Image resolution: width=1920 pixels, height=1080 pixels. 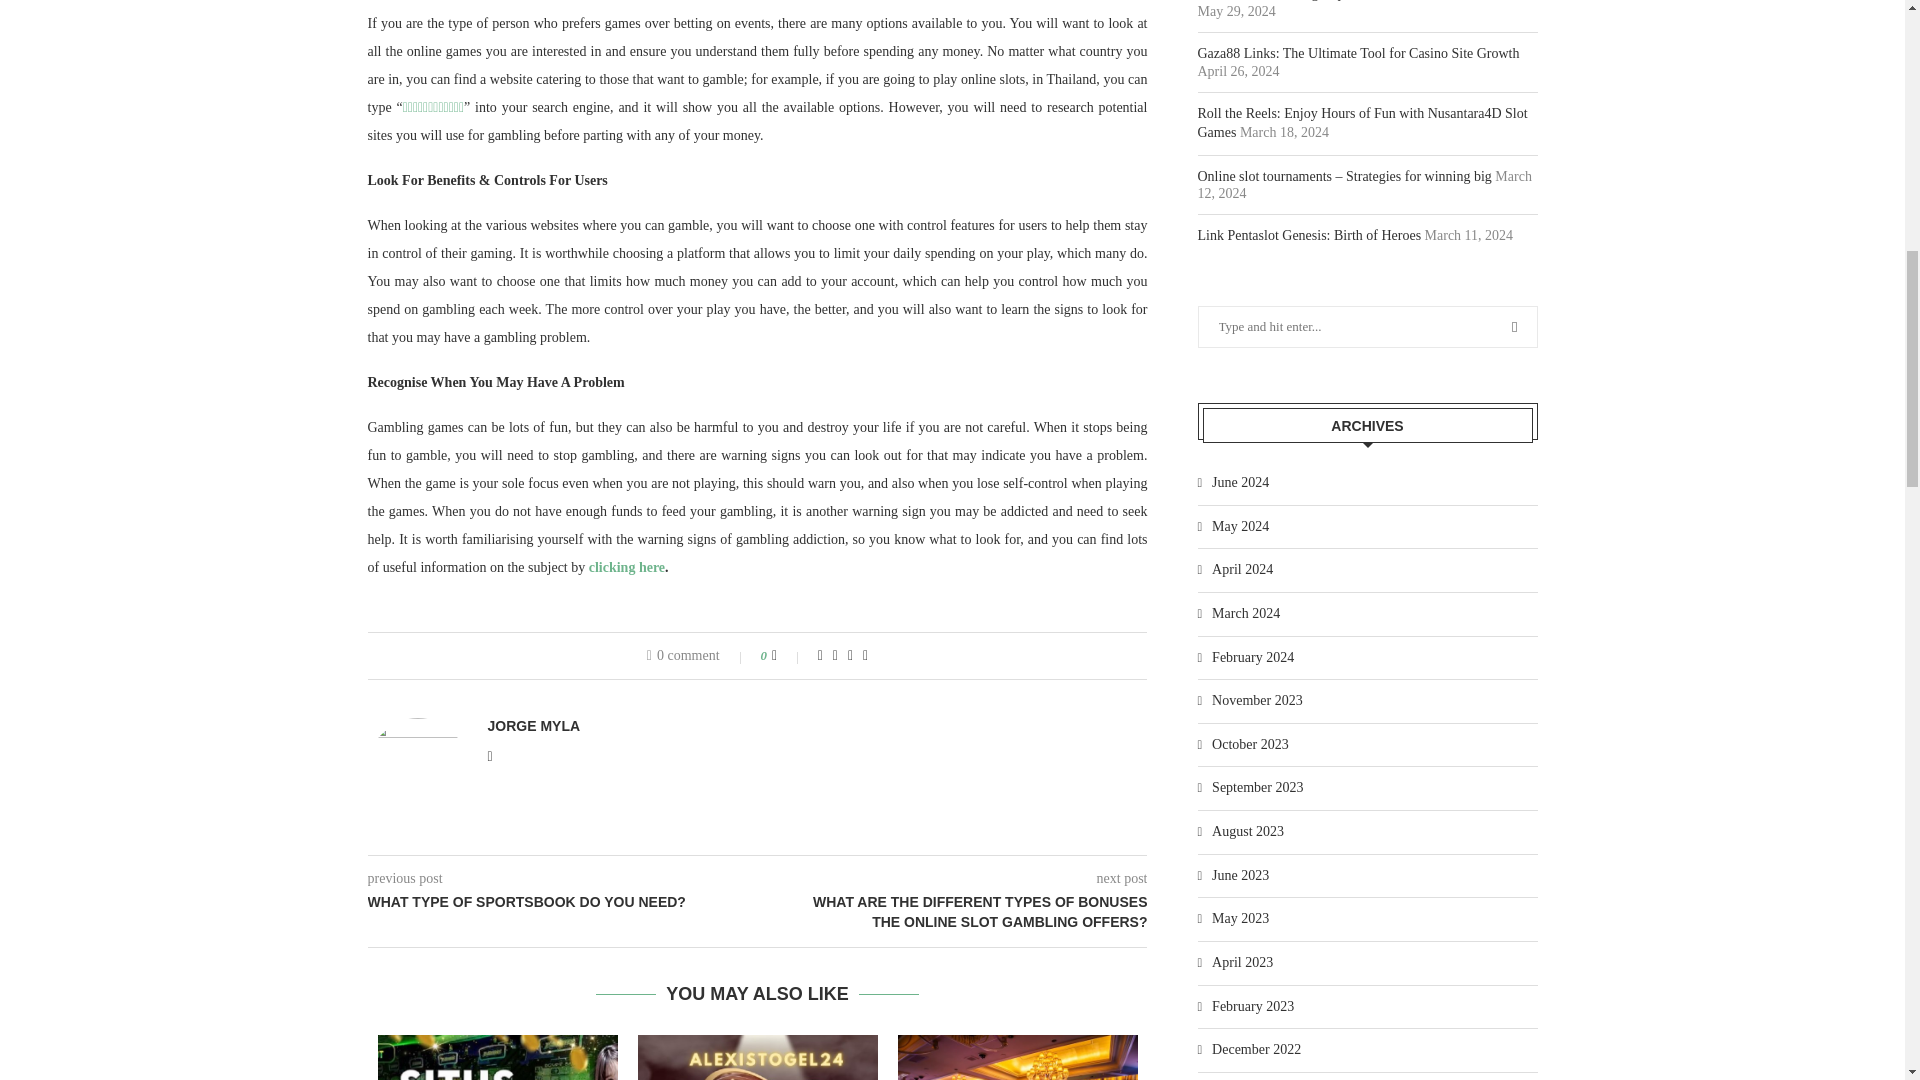 I want to click on Elevate Your Gaming Experience with Bandar Judi Online, so click(x=1018, y=1057).